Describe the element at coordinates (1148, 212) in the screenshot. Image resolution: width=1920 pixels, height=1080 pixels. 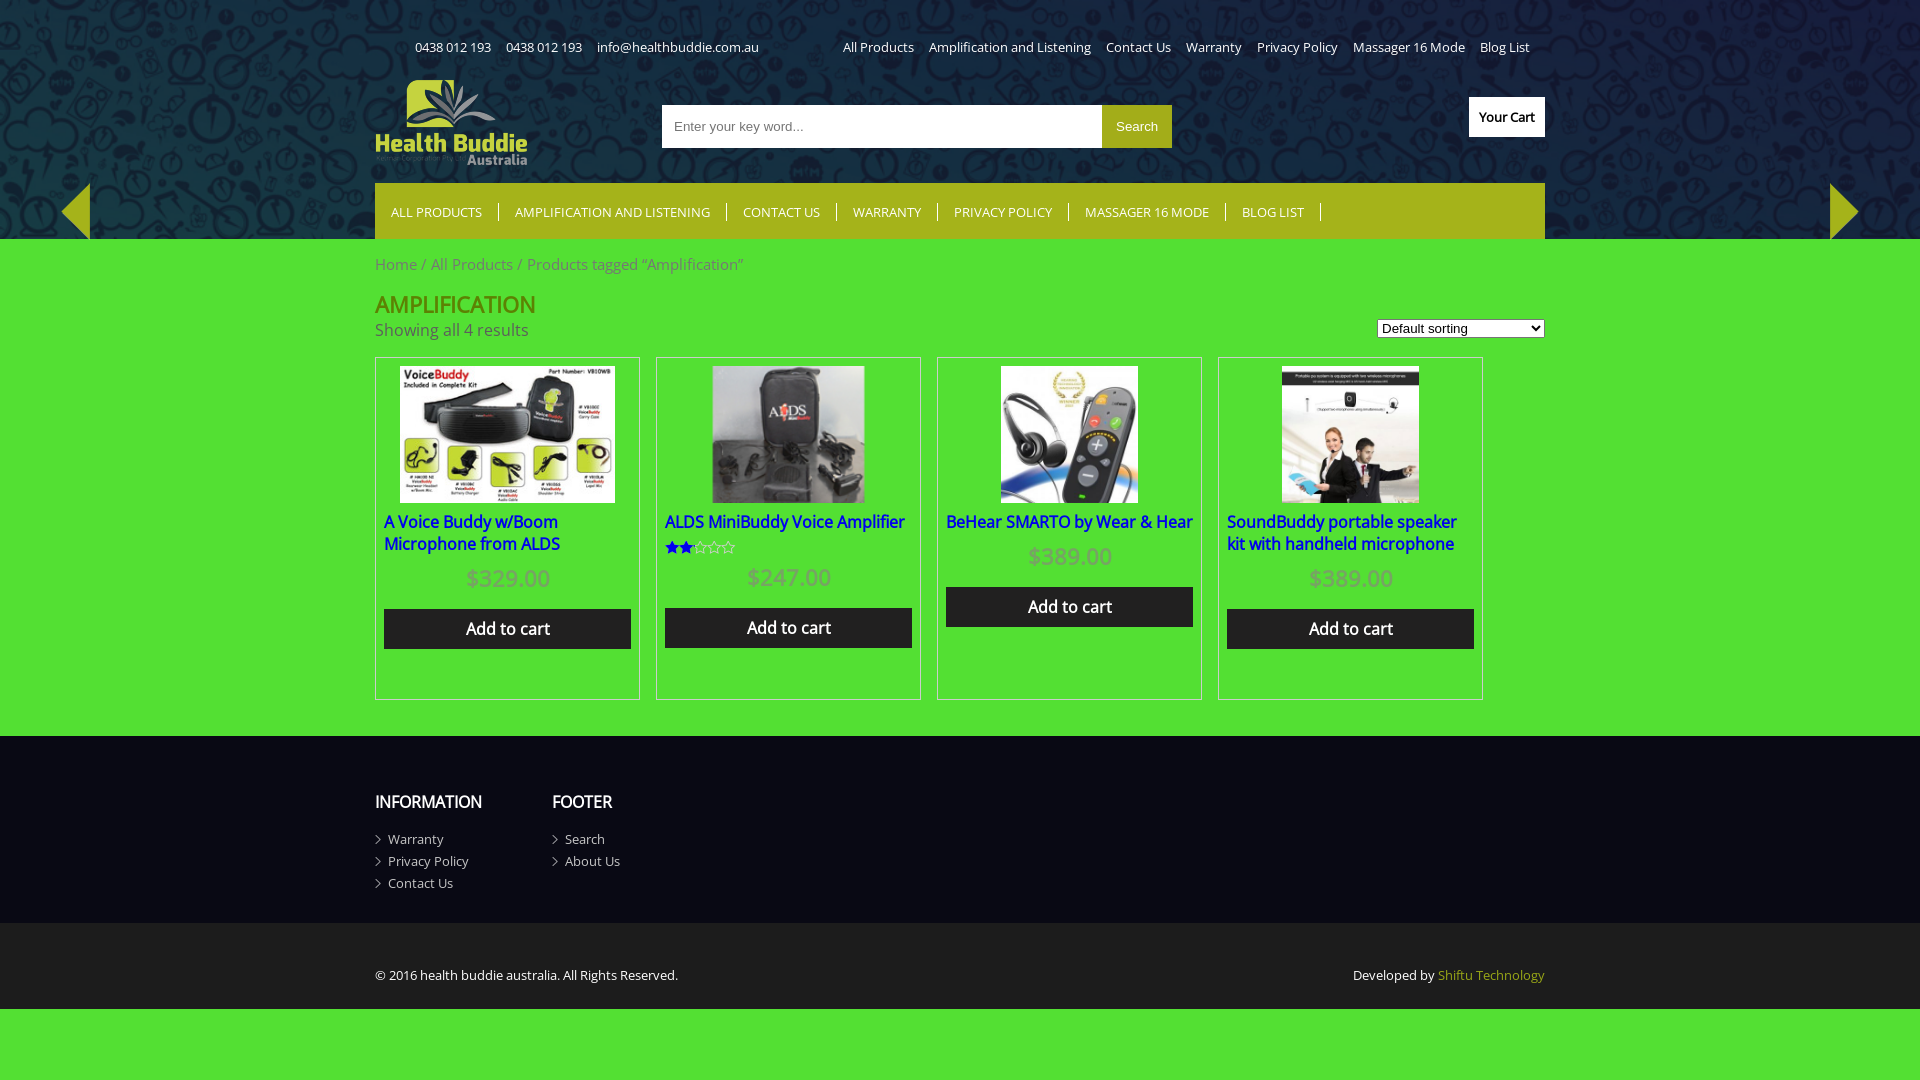
I see `MASSAGER 16 MODE` at that location.